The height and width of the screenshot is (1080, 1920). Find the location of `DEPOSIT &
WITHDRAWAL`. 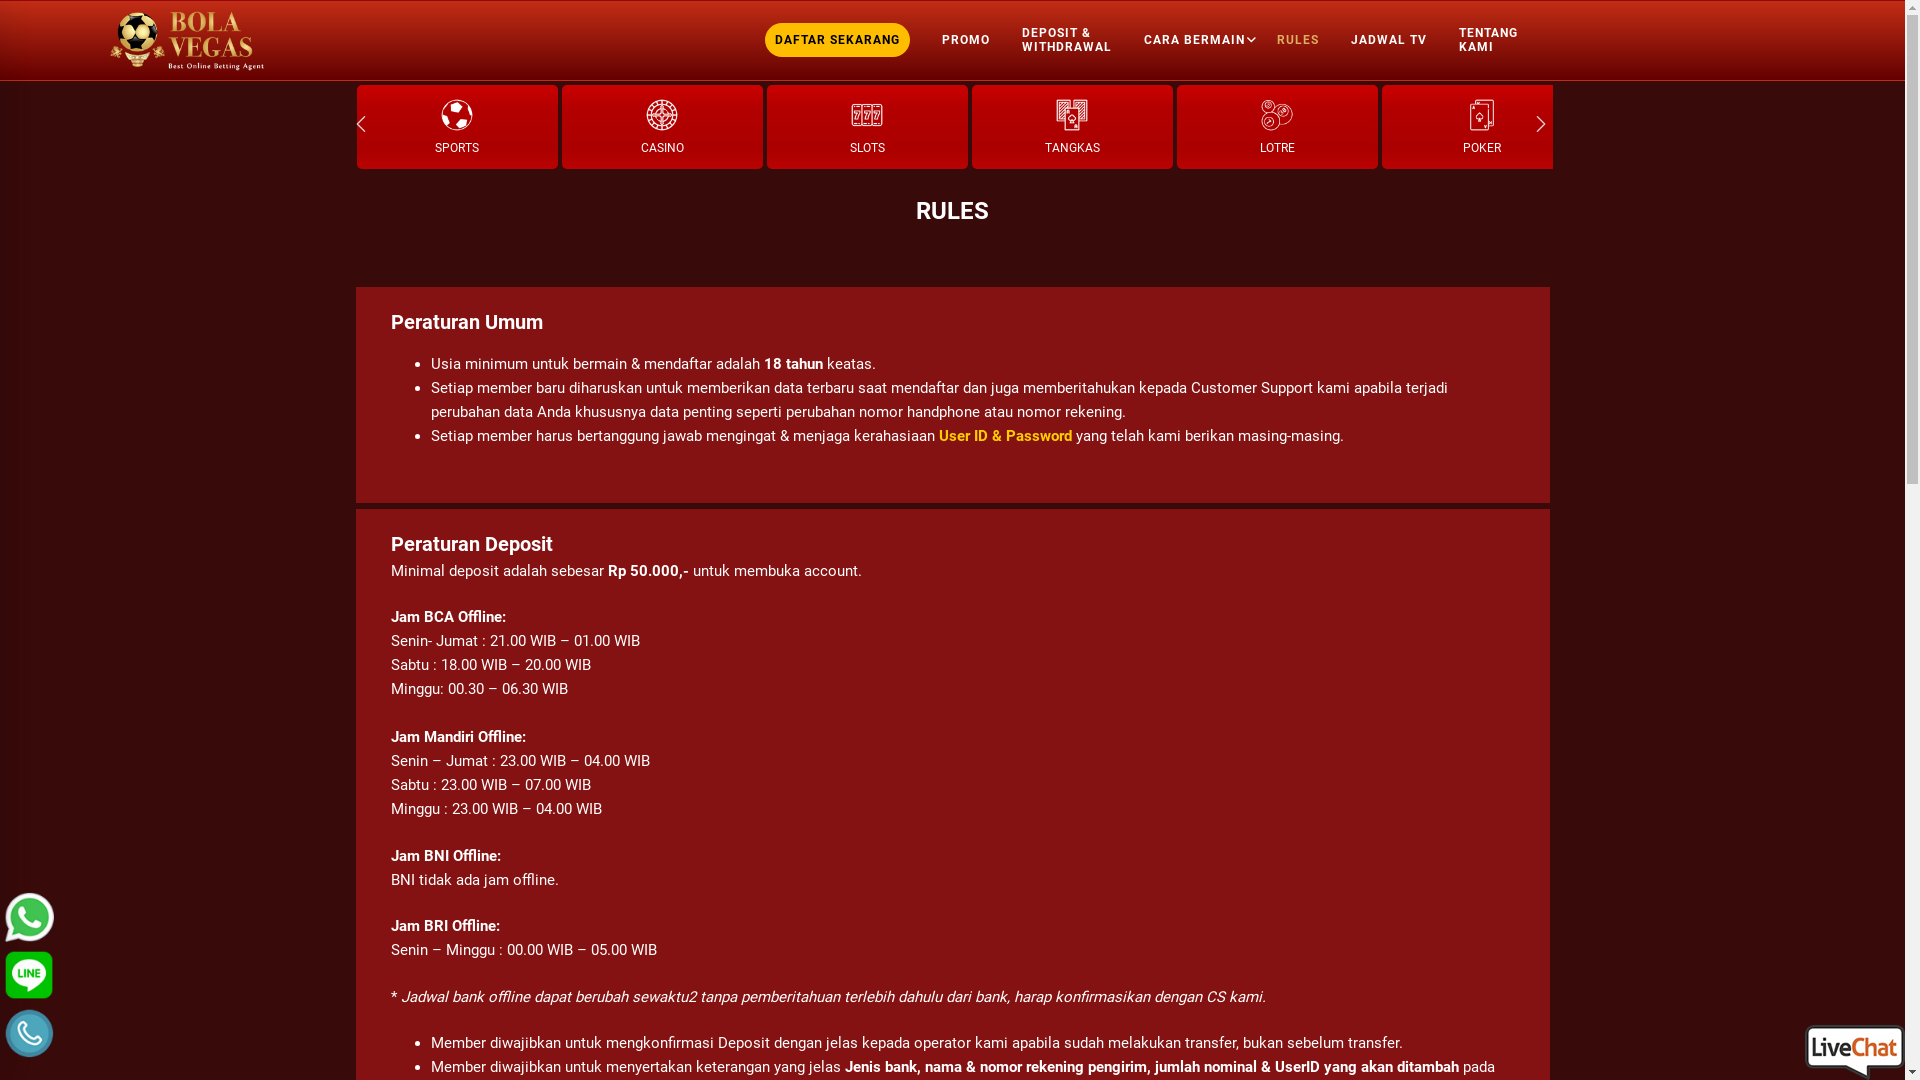

DEPOSIT &
WITHDRAWAL is located at coordinates (1072, 40).